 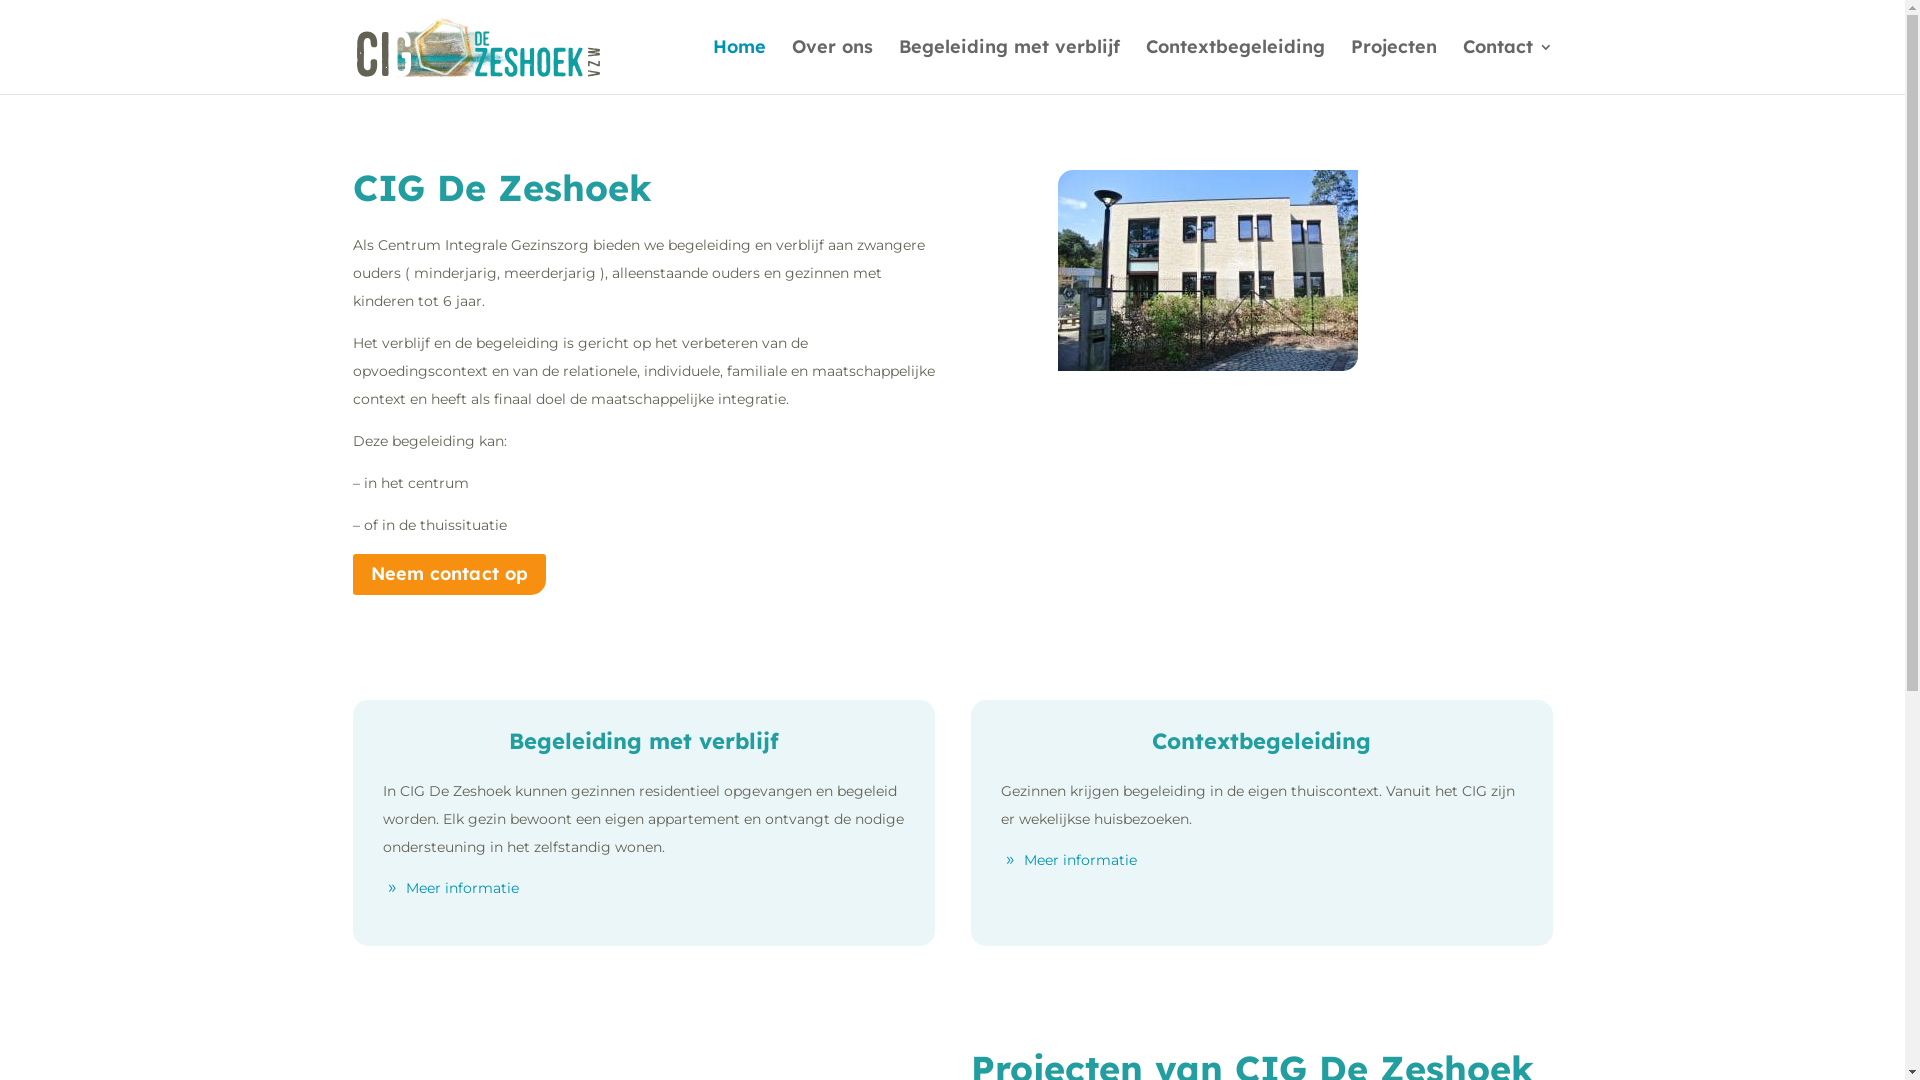 What do you see at coordinates (1208, 270) in the screenshot?
I see `DSC_2218` at bounding box center [1208, 270].